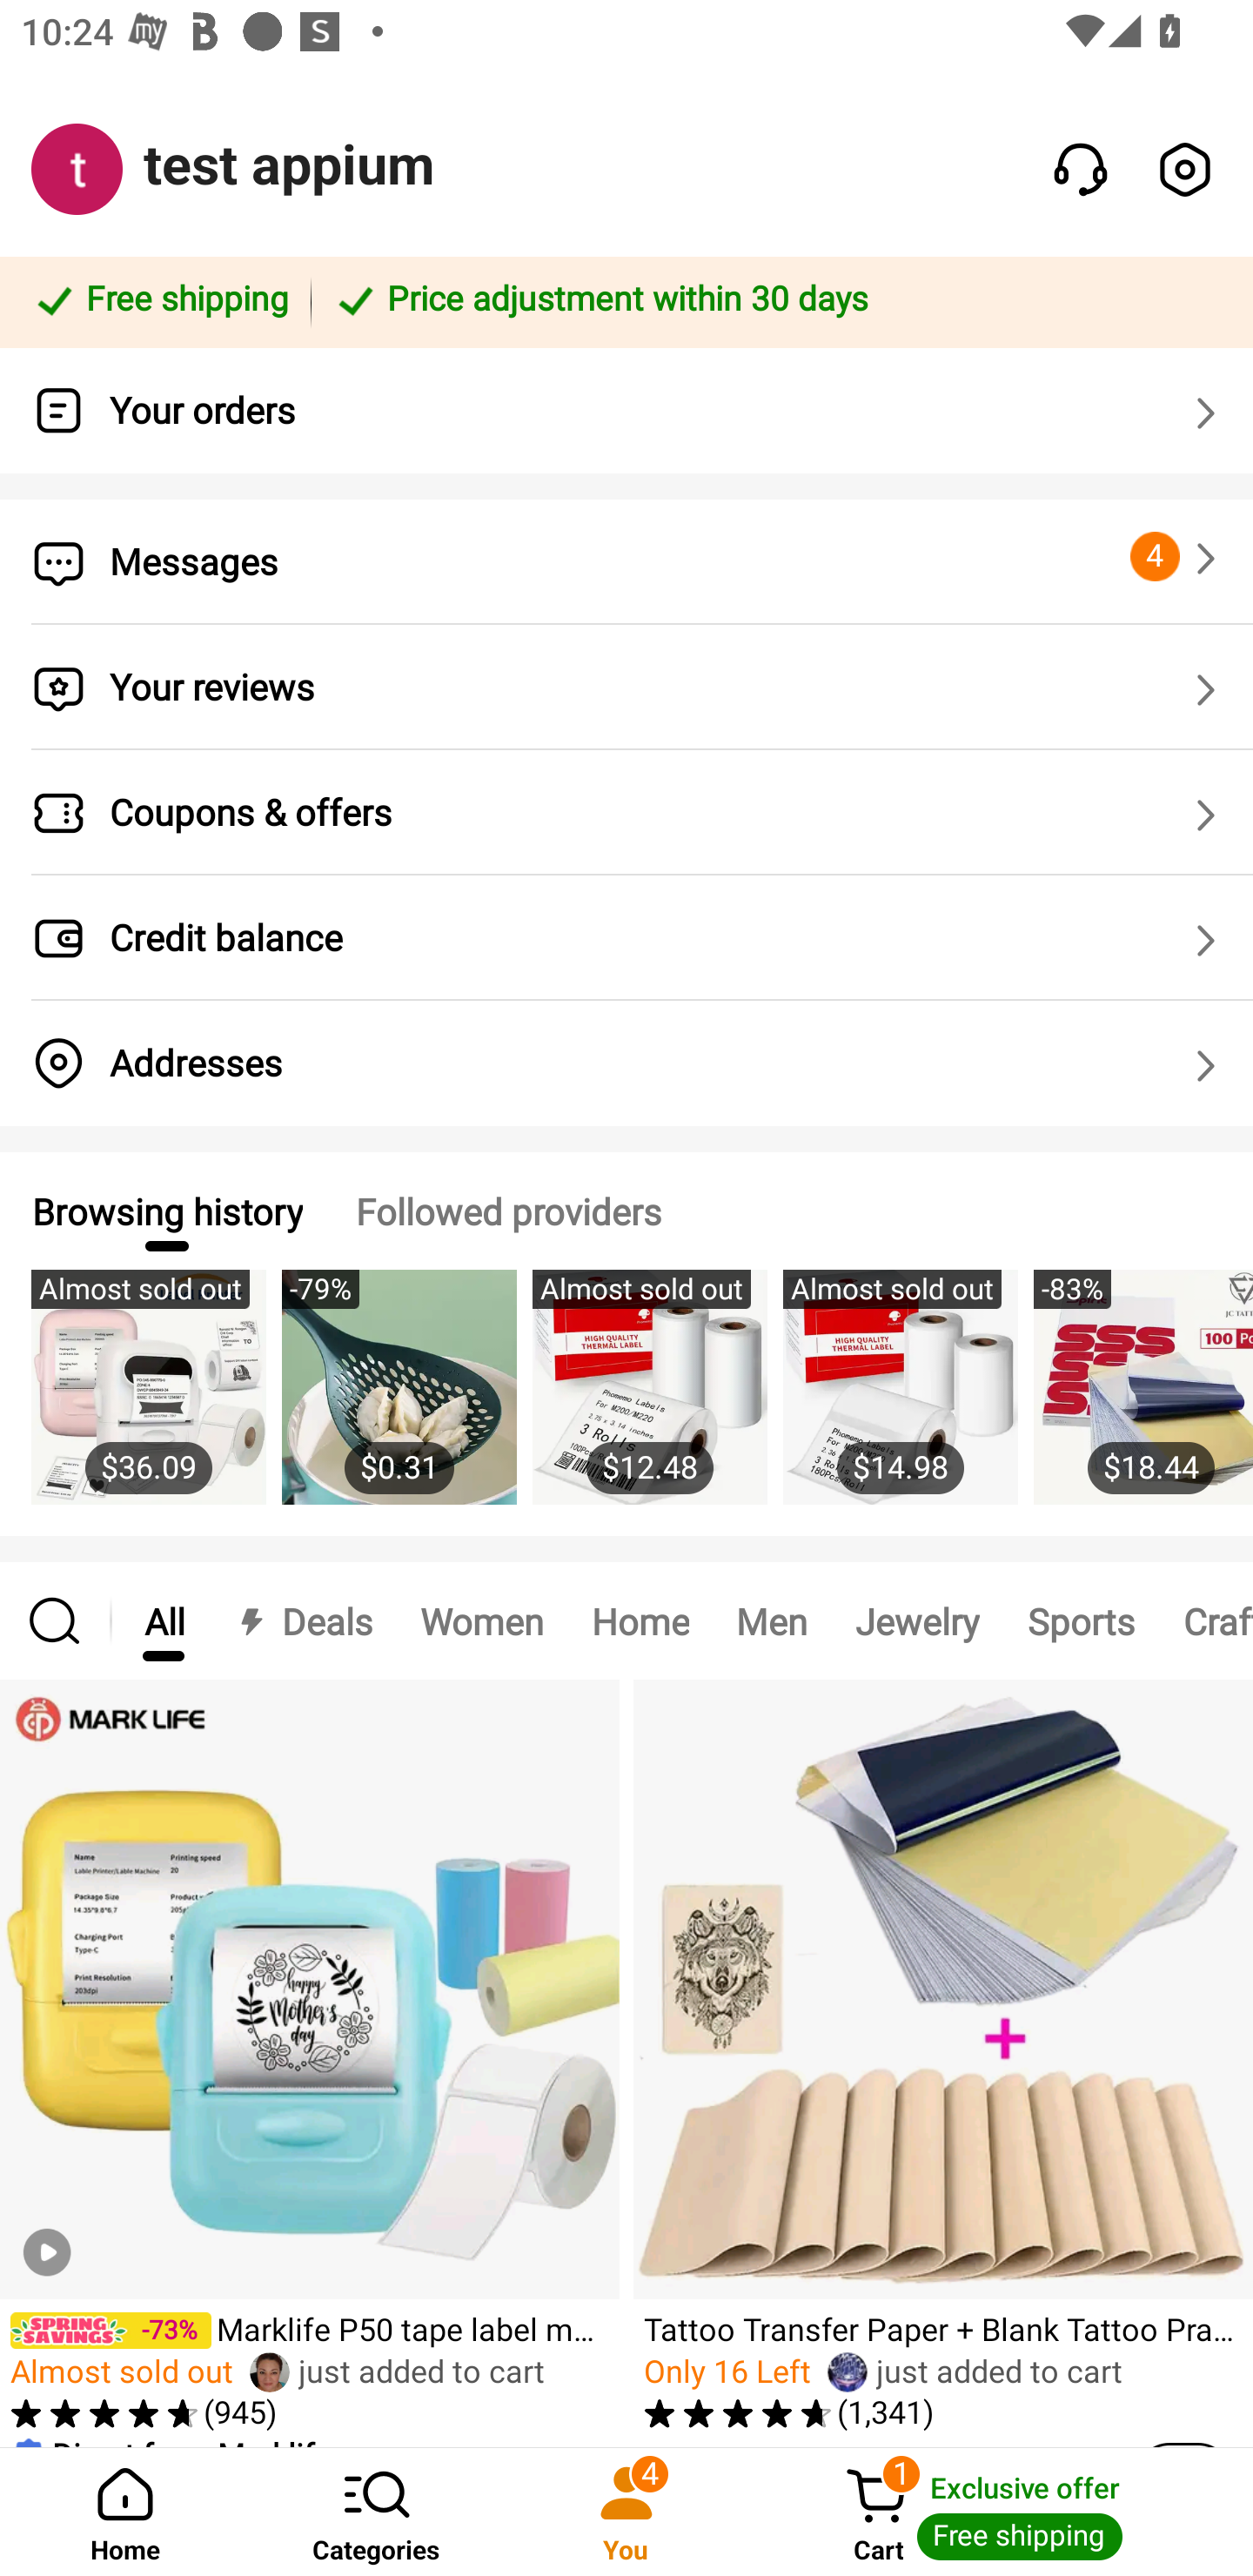  What do you see at coordinates (626, 562) in the screenshot?
I see `Messages 4` at bounding box center [626, 562].